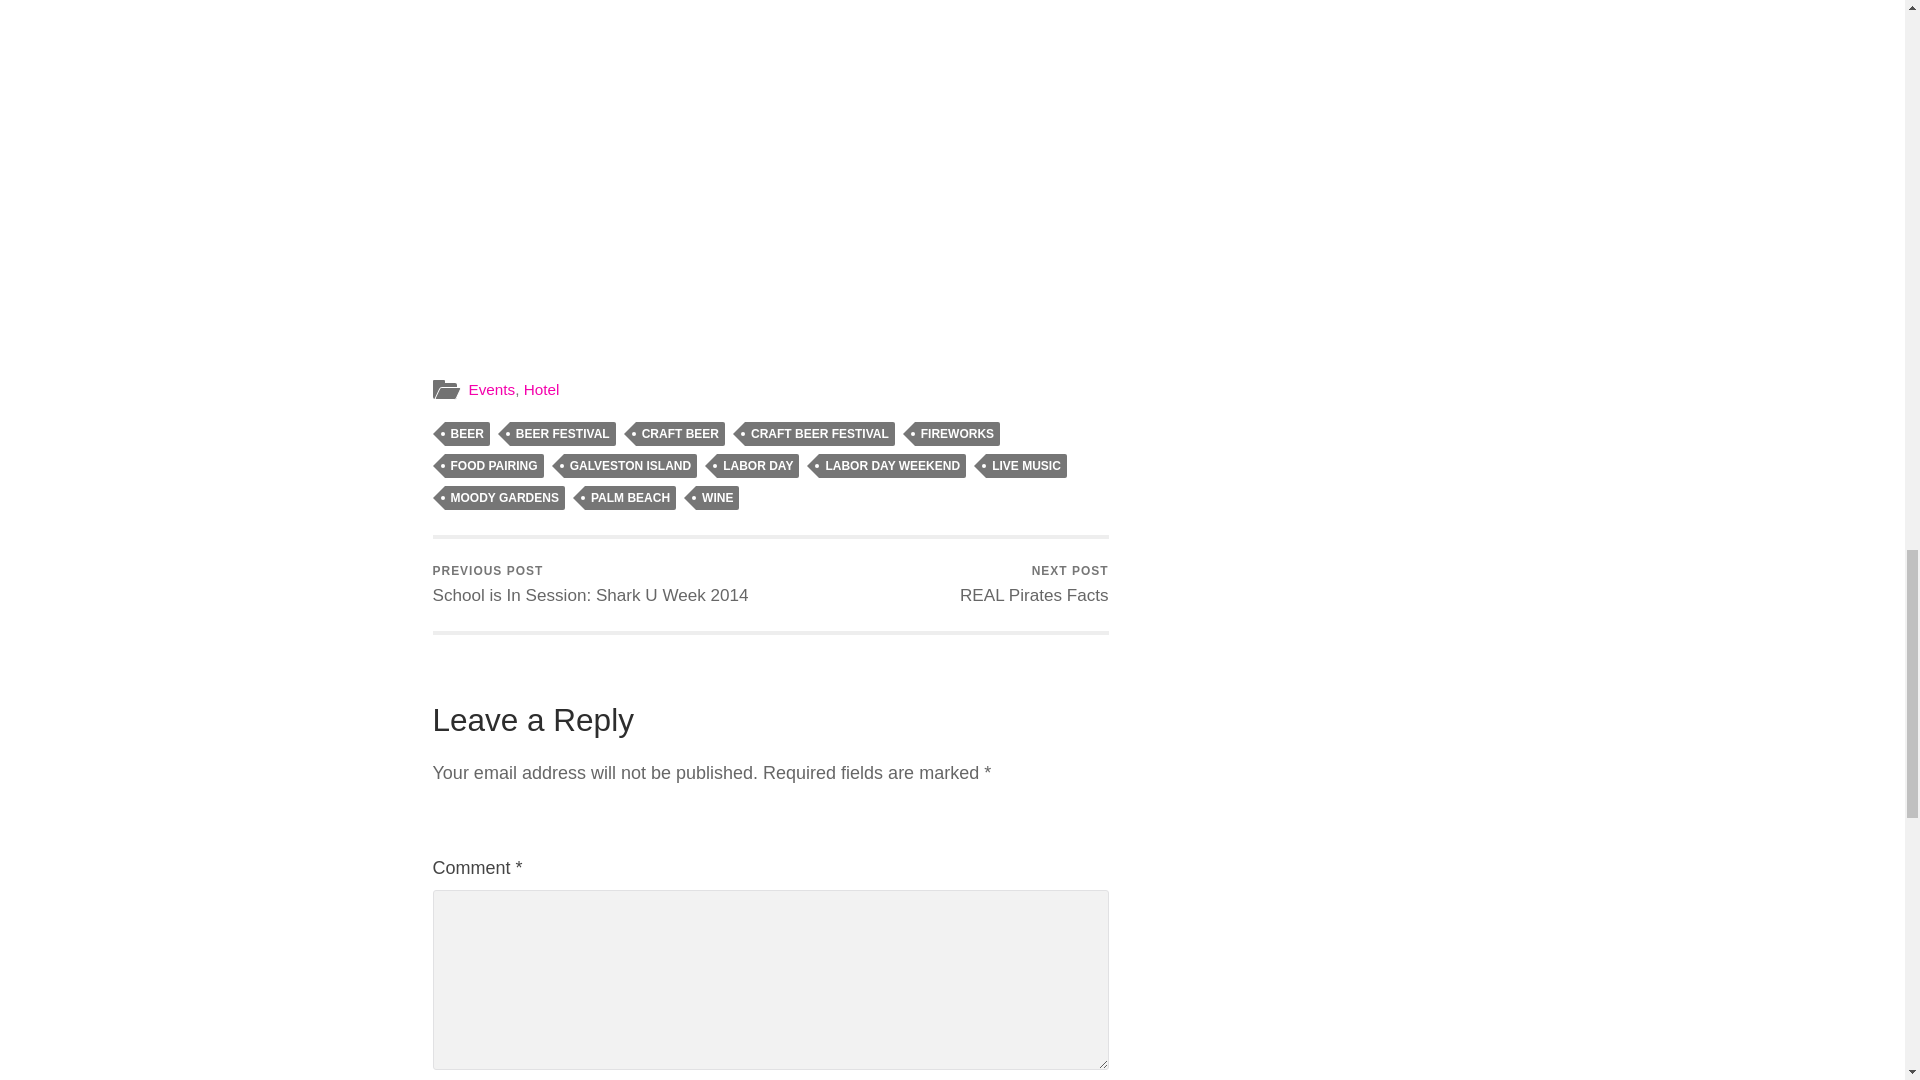 The width and height of the screenshot is (1920, 1080). What do you see at coordinates (493, 466) in the screenshot?
I see `FOOD PAIRING` at bounding box center [493, 466].